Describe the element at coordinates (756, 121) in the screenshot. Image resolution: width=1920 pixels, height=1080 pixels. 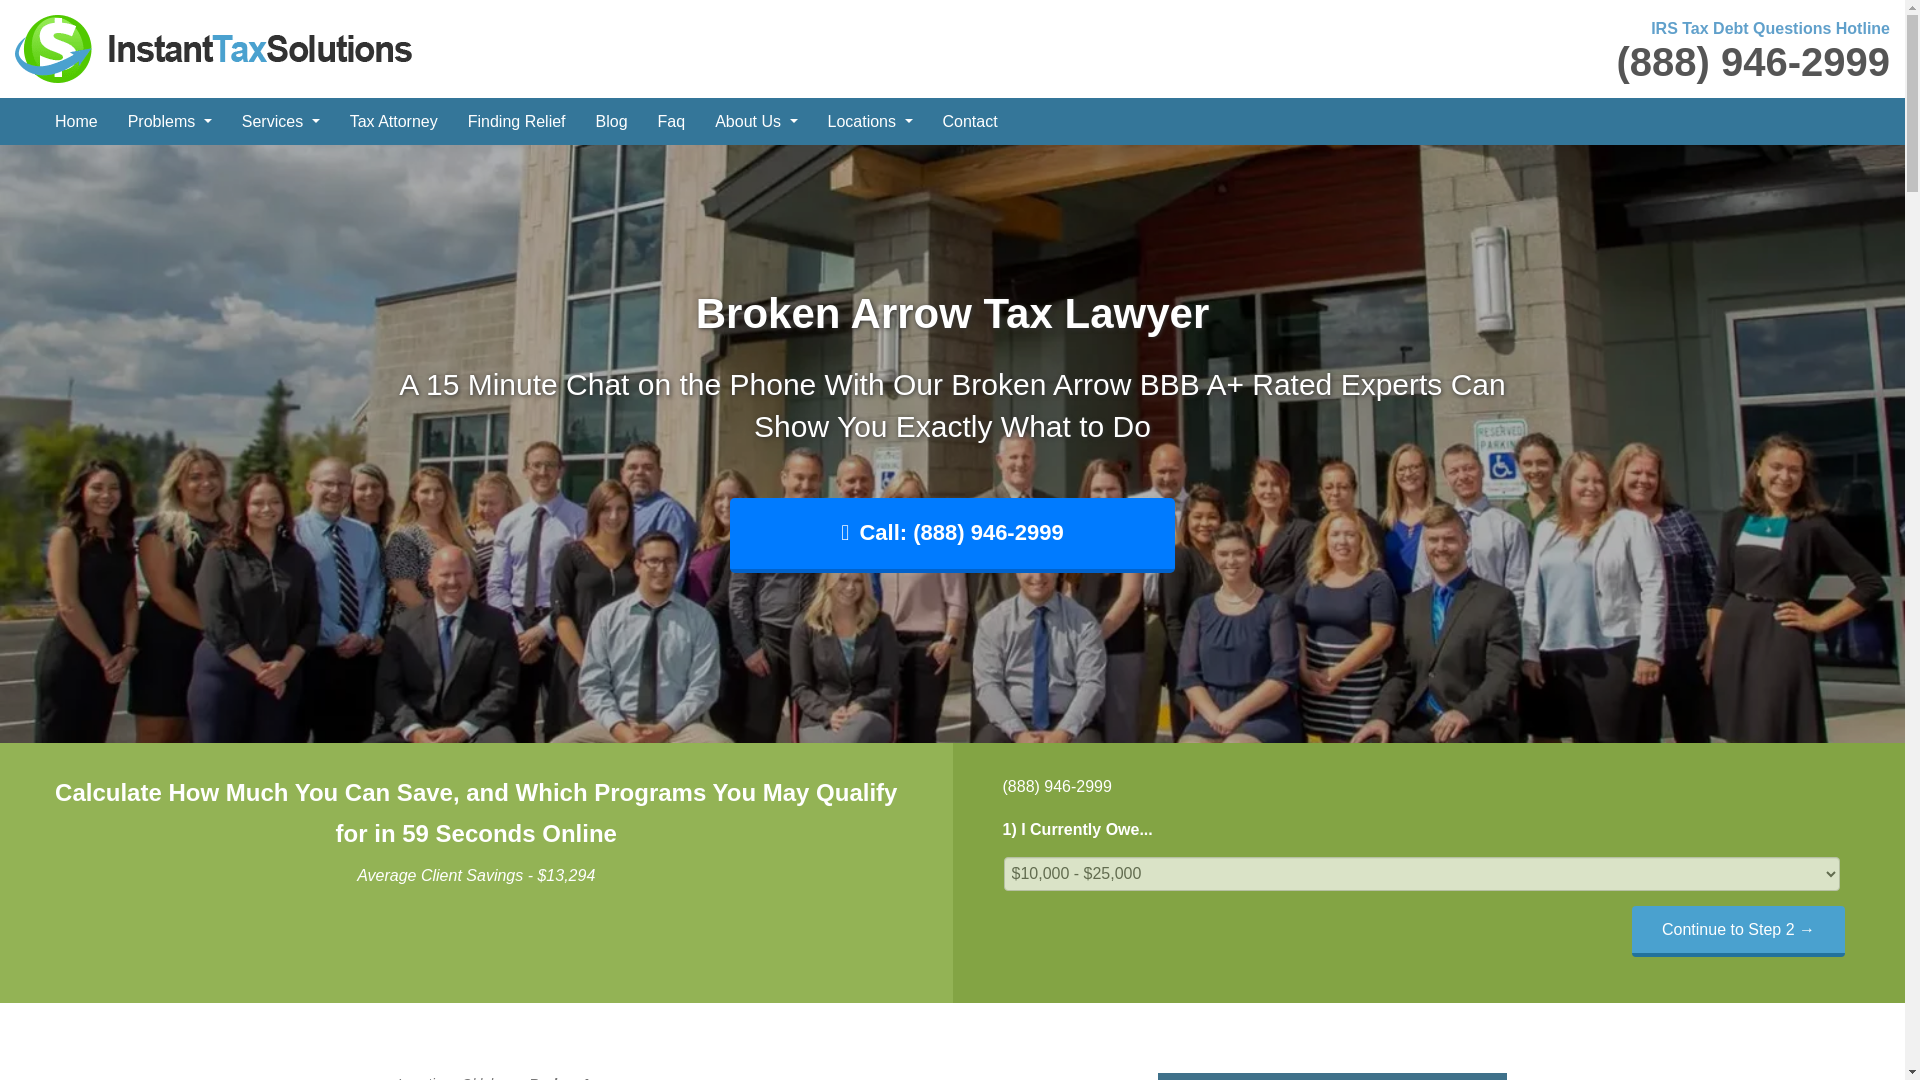
I see `About Us` at that location.